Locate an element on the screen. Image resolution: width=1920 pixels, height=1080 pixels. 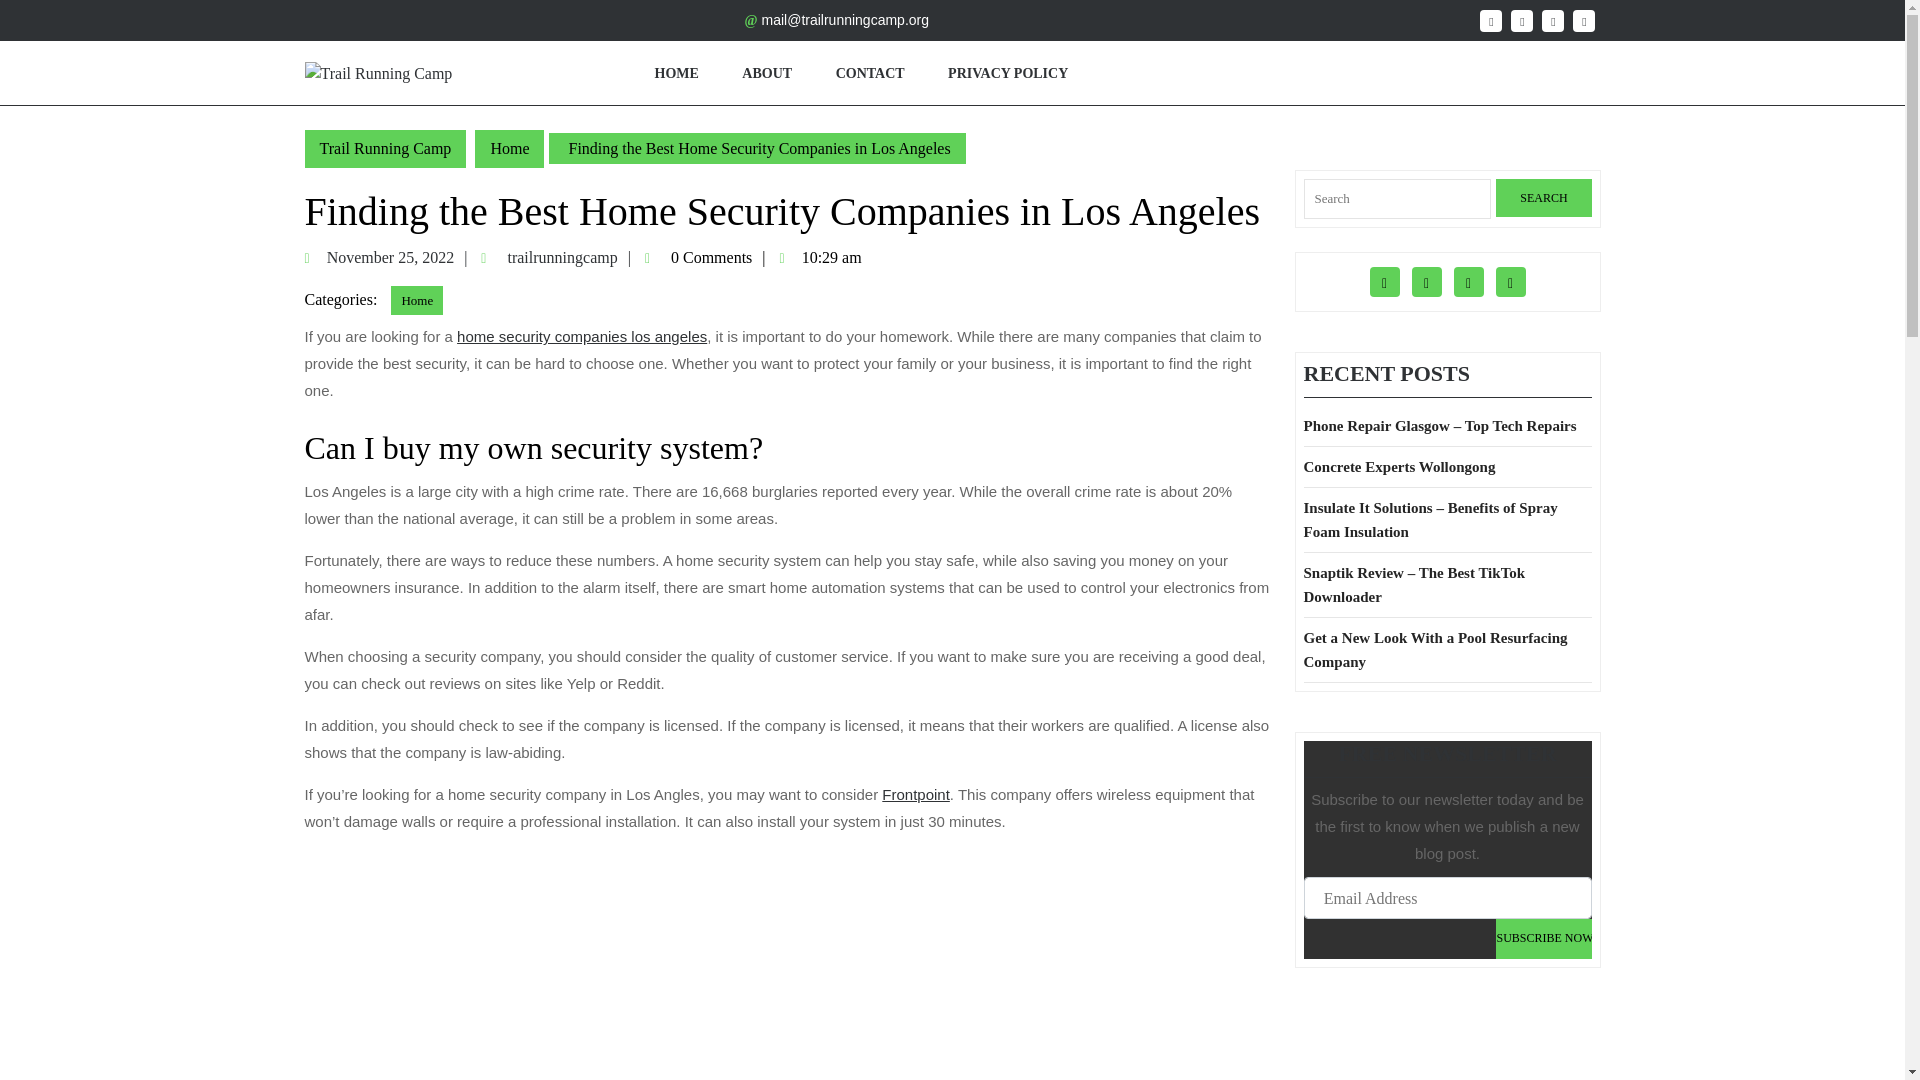
Search is located at coordinates (1584, 20).